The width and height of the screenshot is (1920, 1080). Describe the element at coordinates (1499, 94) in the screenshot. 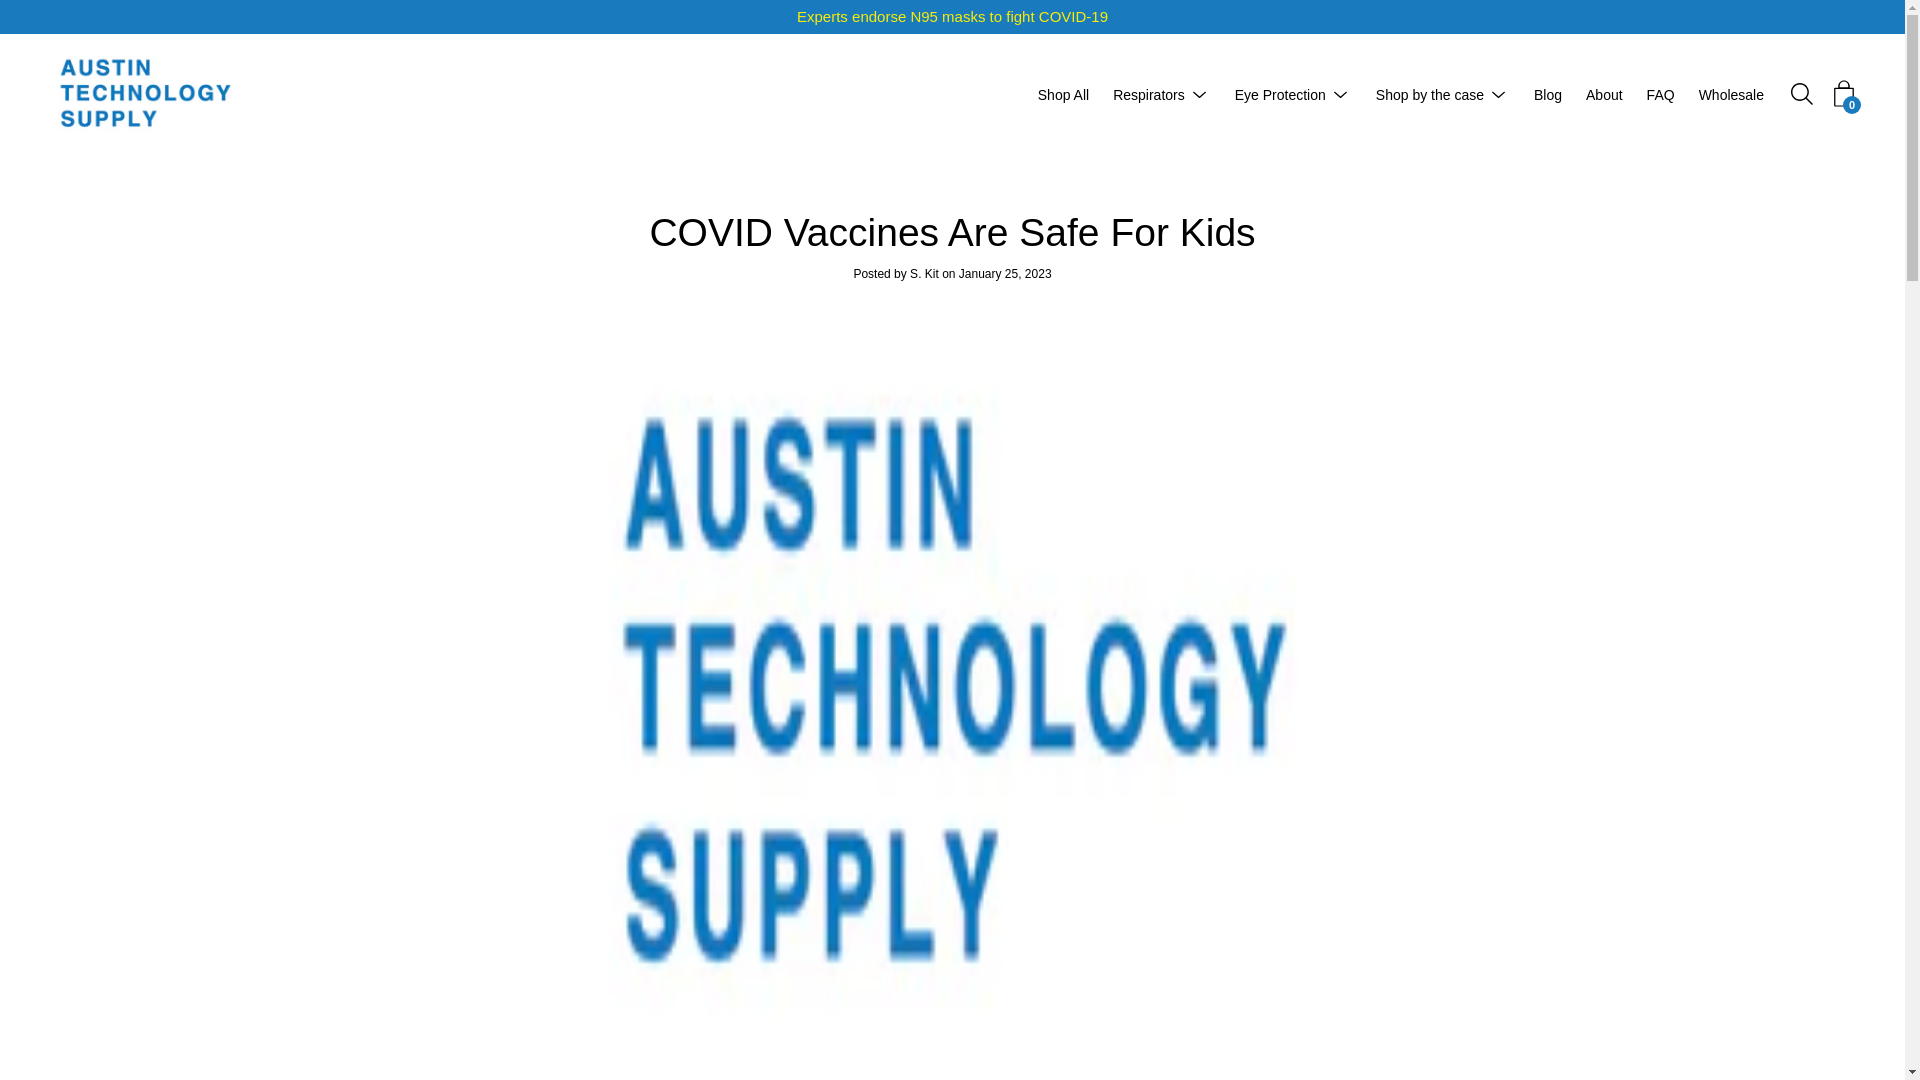

I see `Show submenu` at that location.